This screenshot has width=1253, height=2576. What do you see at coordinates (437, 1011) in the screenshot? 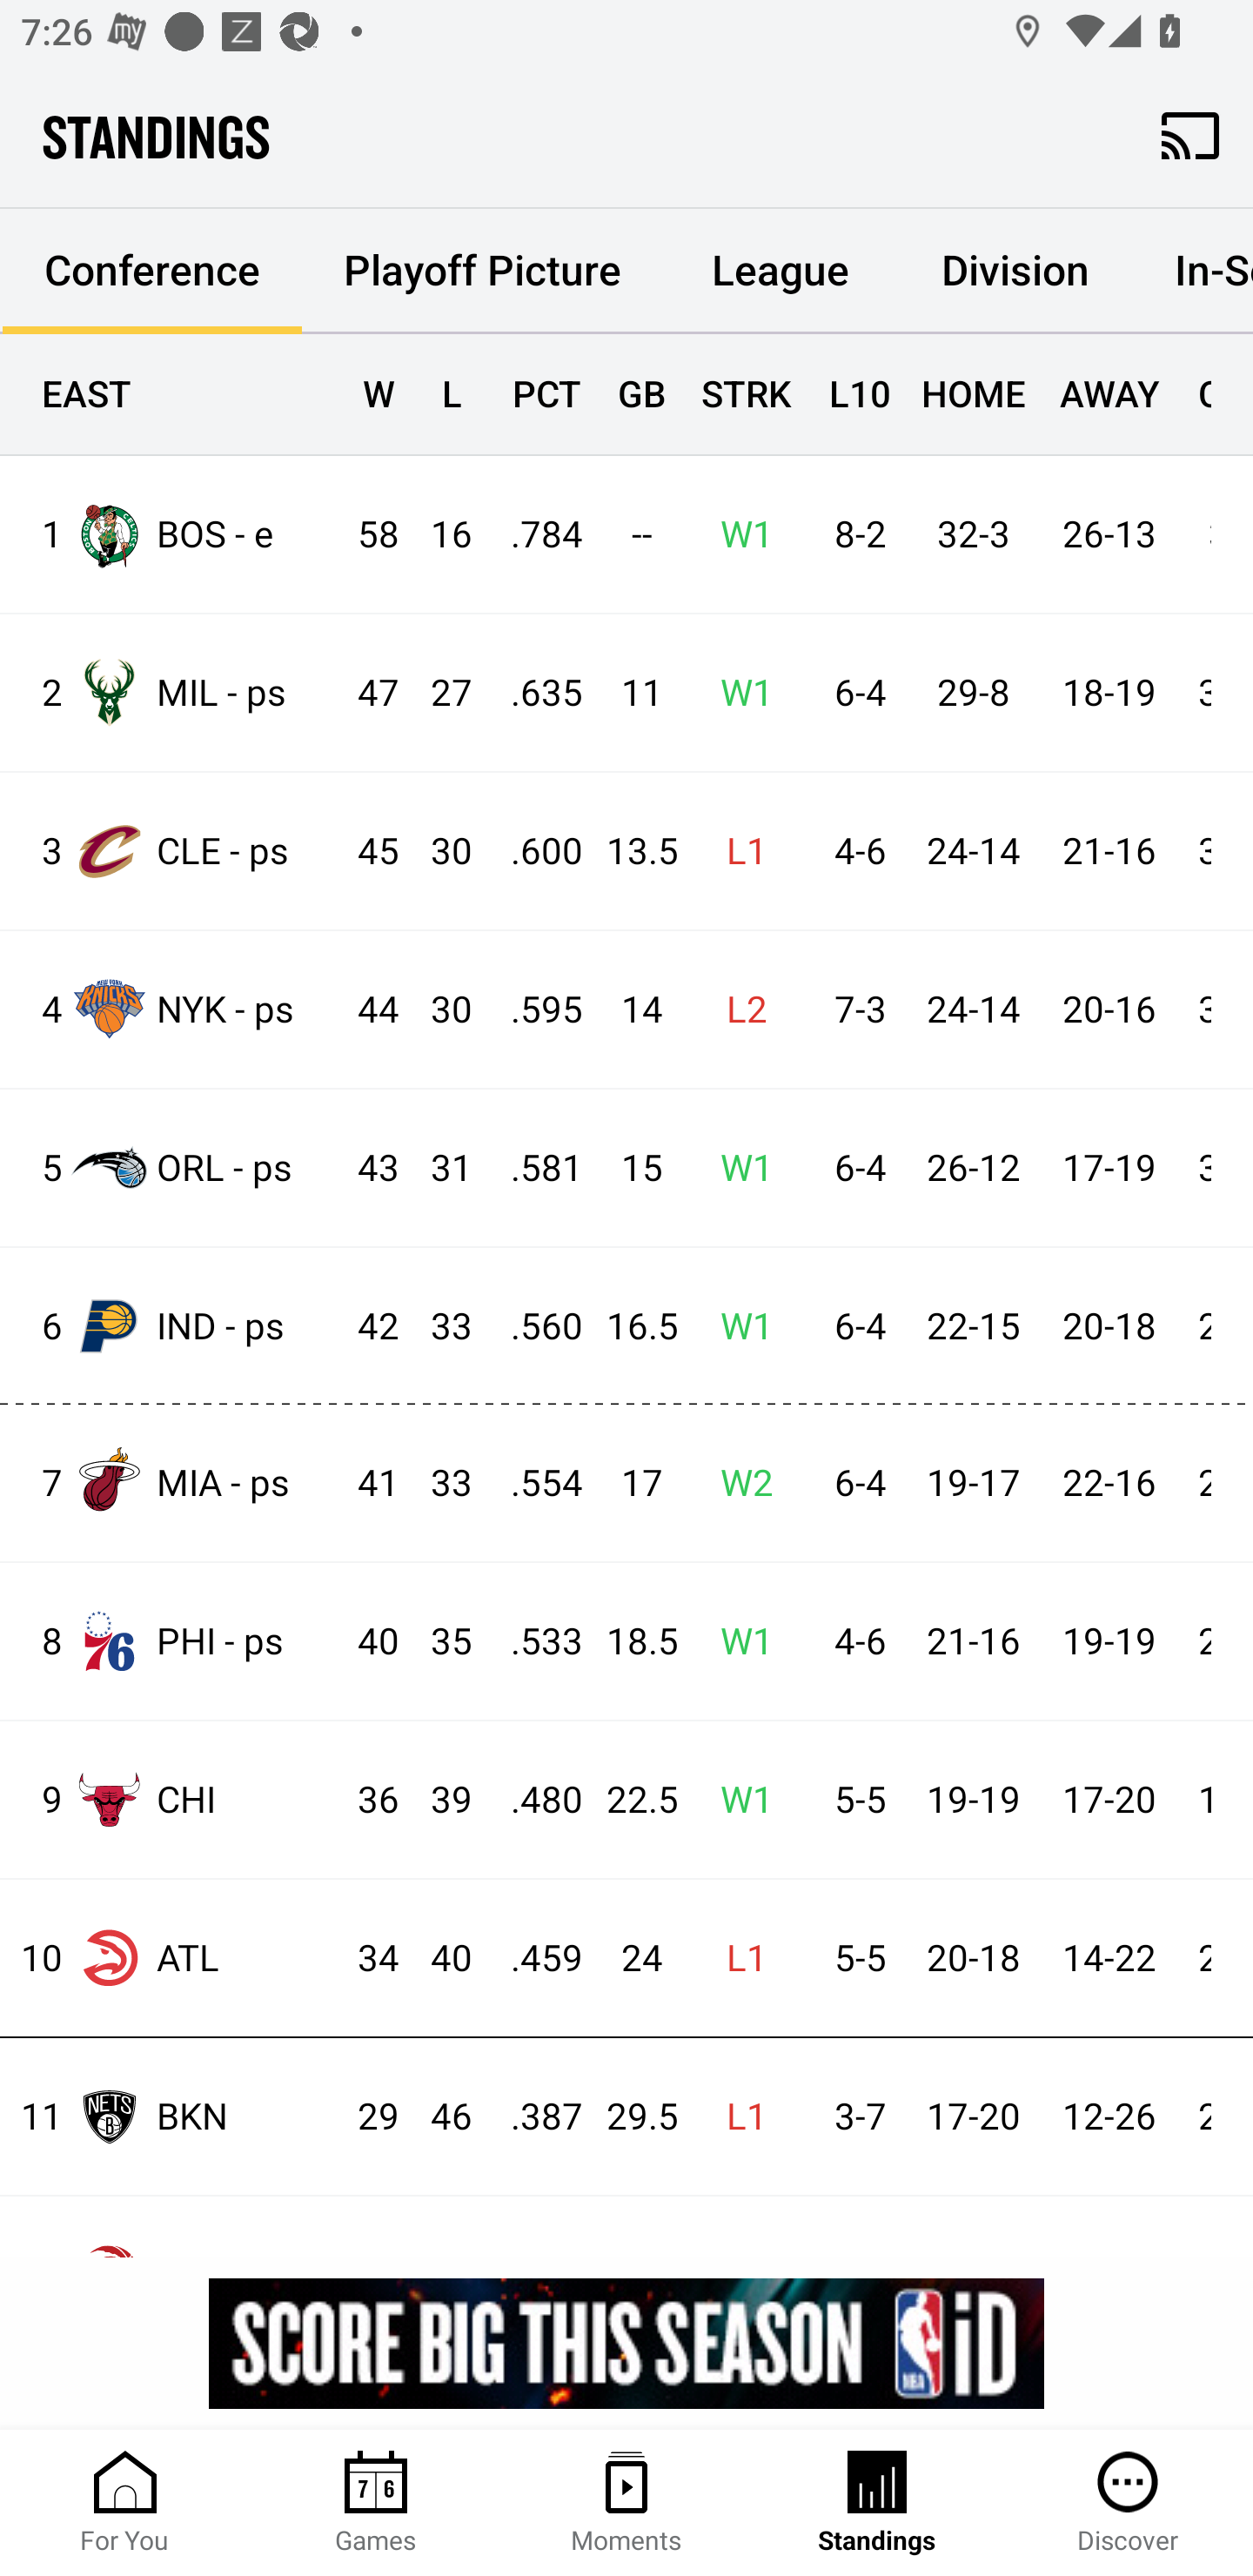
I see `30` at bounding box center [437, 1011].